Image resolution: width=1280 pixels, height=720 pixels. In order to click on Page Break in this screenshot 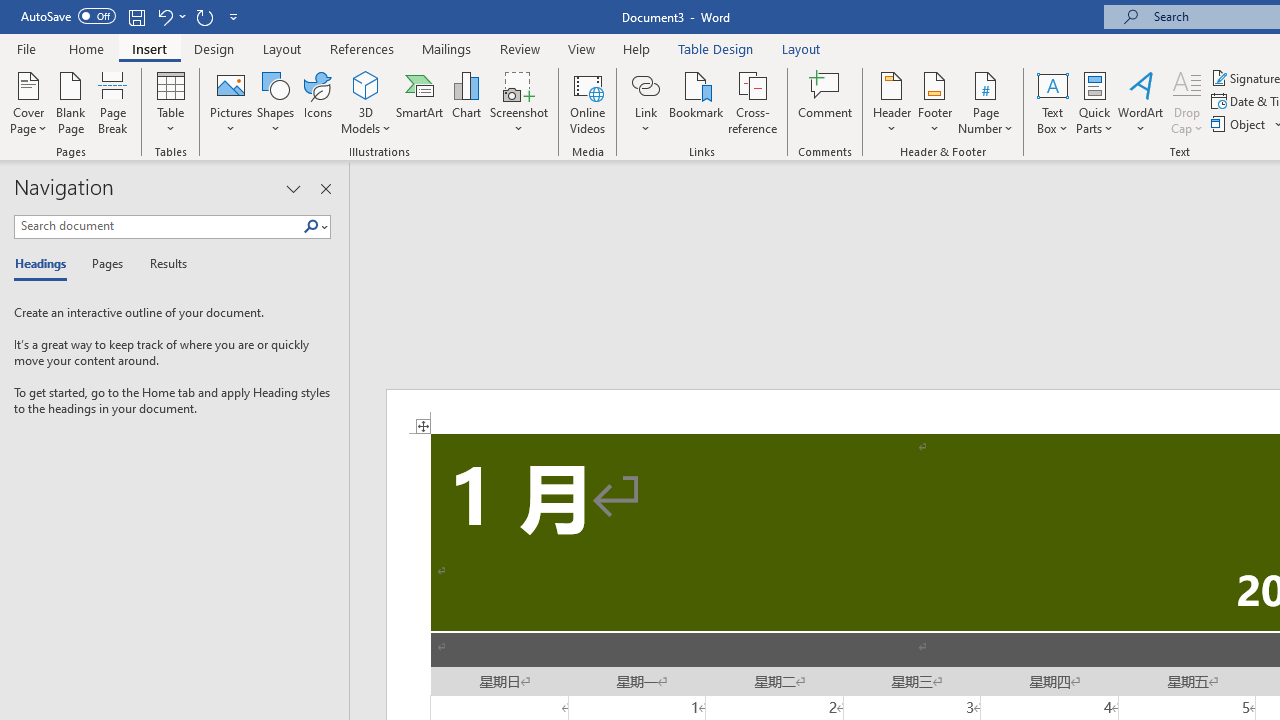, I will do `click(113, 102)`.